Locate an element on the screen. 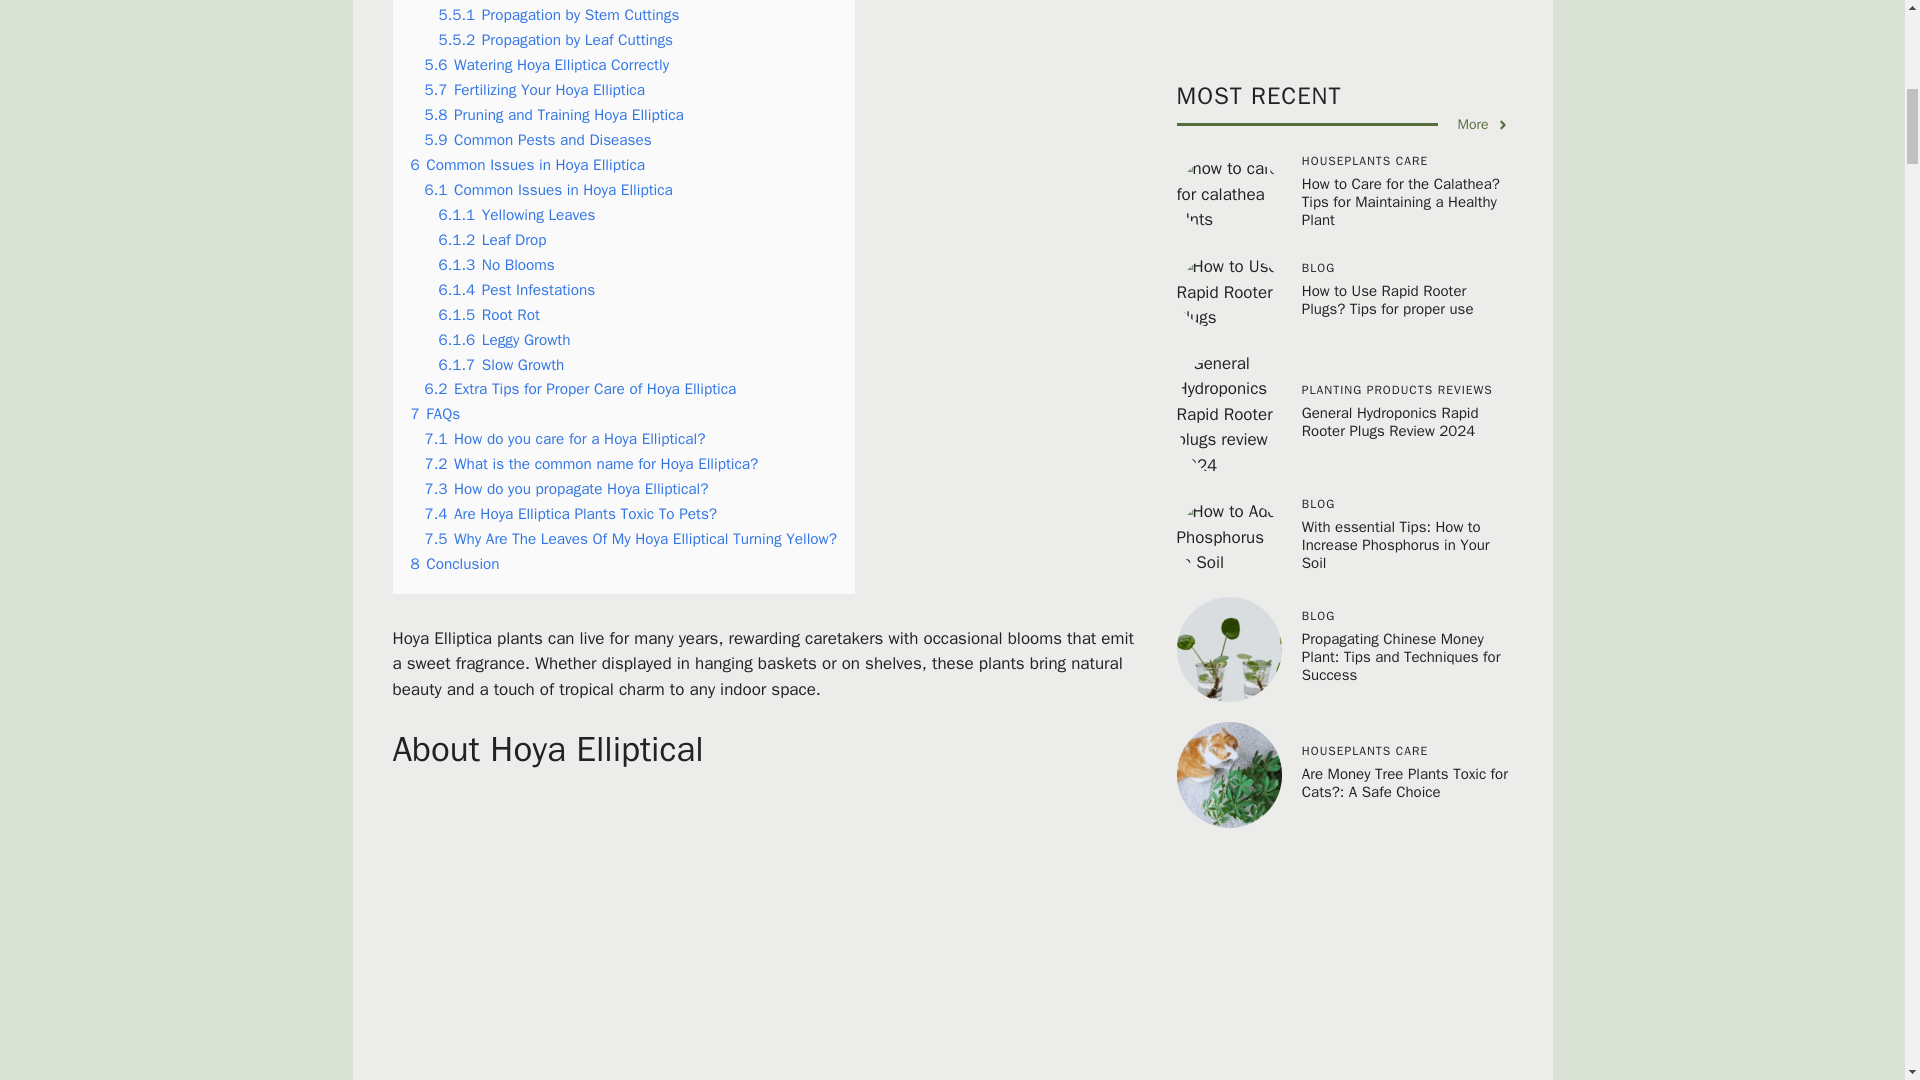 This screenshot has width=1920, height=1080. 5.5.2 Propagation by Leaf Cuttings is located at coordinates (555, 40).